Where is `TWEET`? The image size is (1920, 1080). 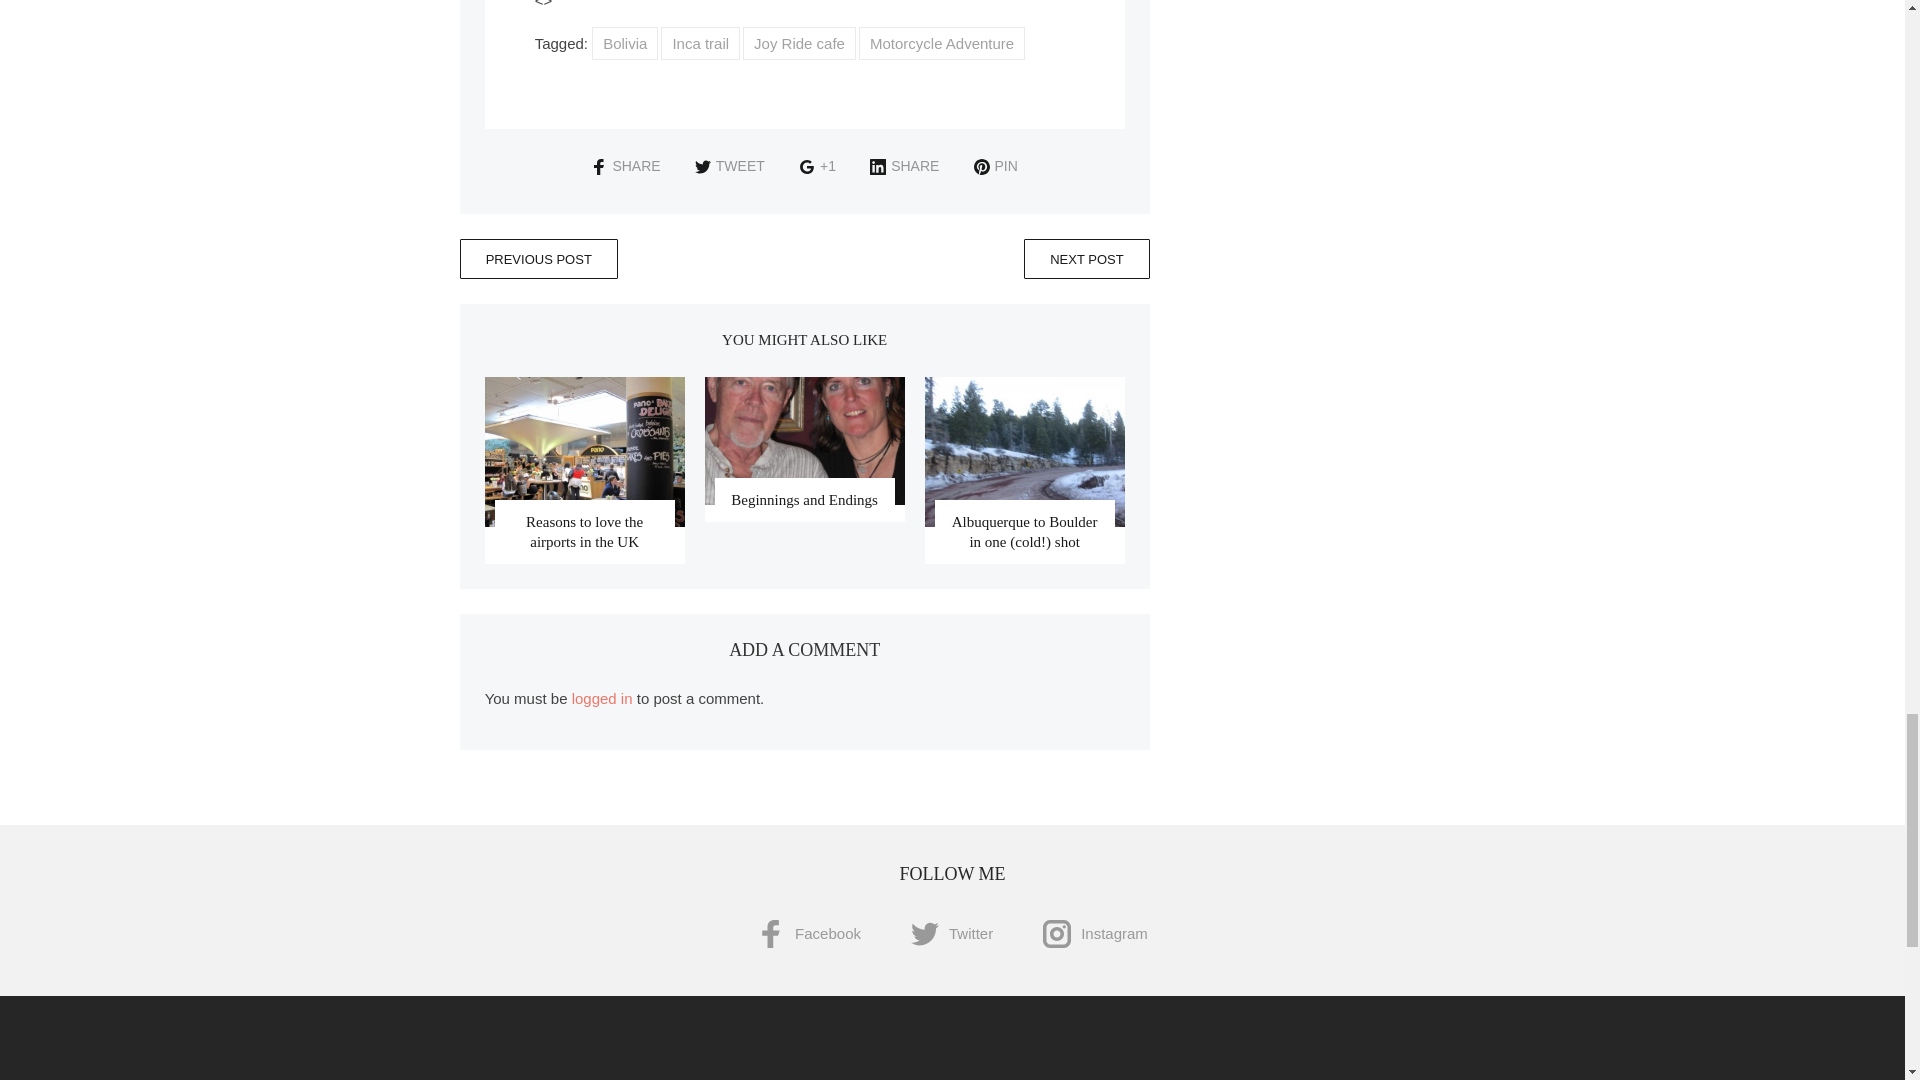 TWEET is located at coordinates (730, 165).